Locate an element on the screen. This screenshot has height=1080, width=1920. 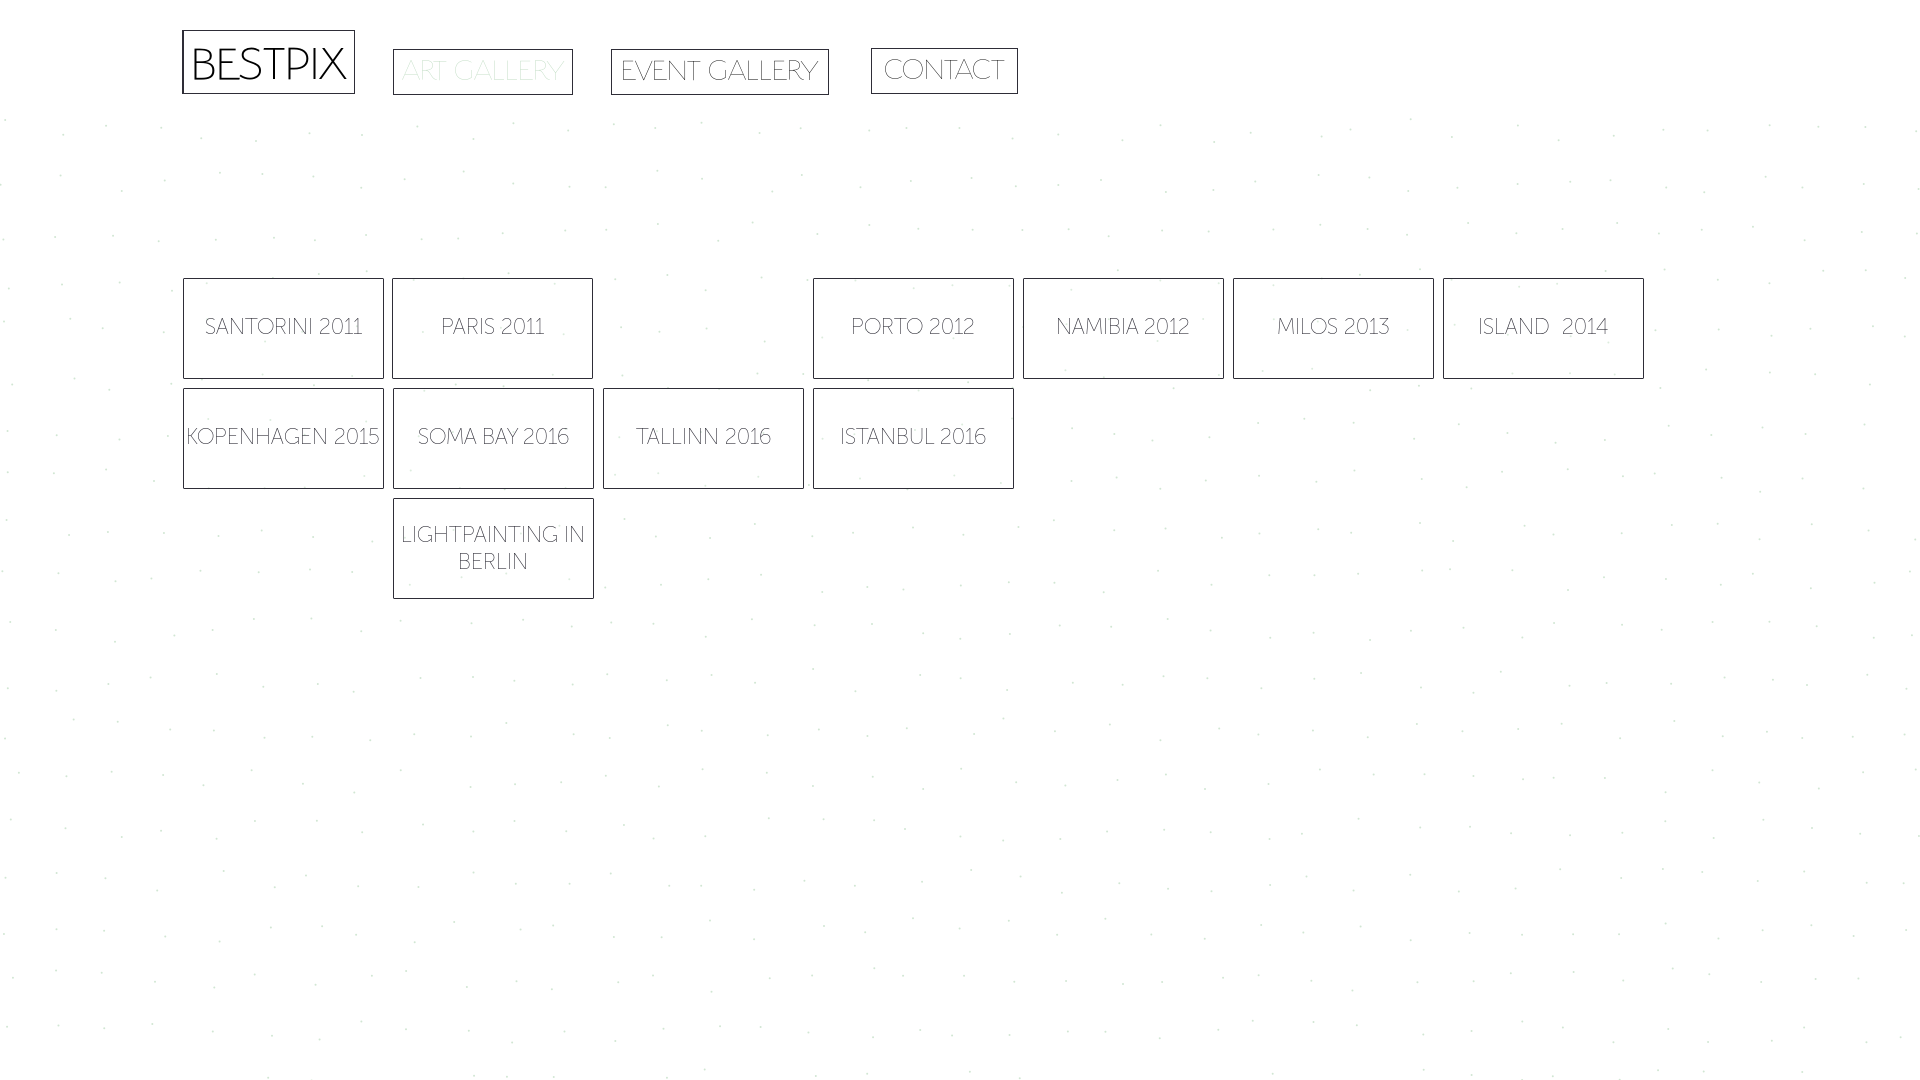
CONTACT is located at coordinates (944, 71).